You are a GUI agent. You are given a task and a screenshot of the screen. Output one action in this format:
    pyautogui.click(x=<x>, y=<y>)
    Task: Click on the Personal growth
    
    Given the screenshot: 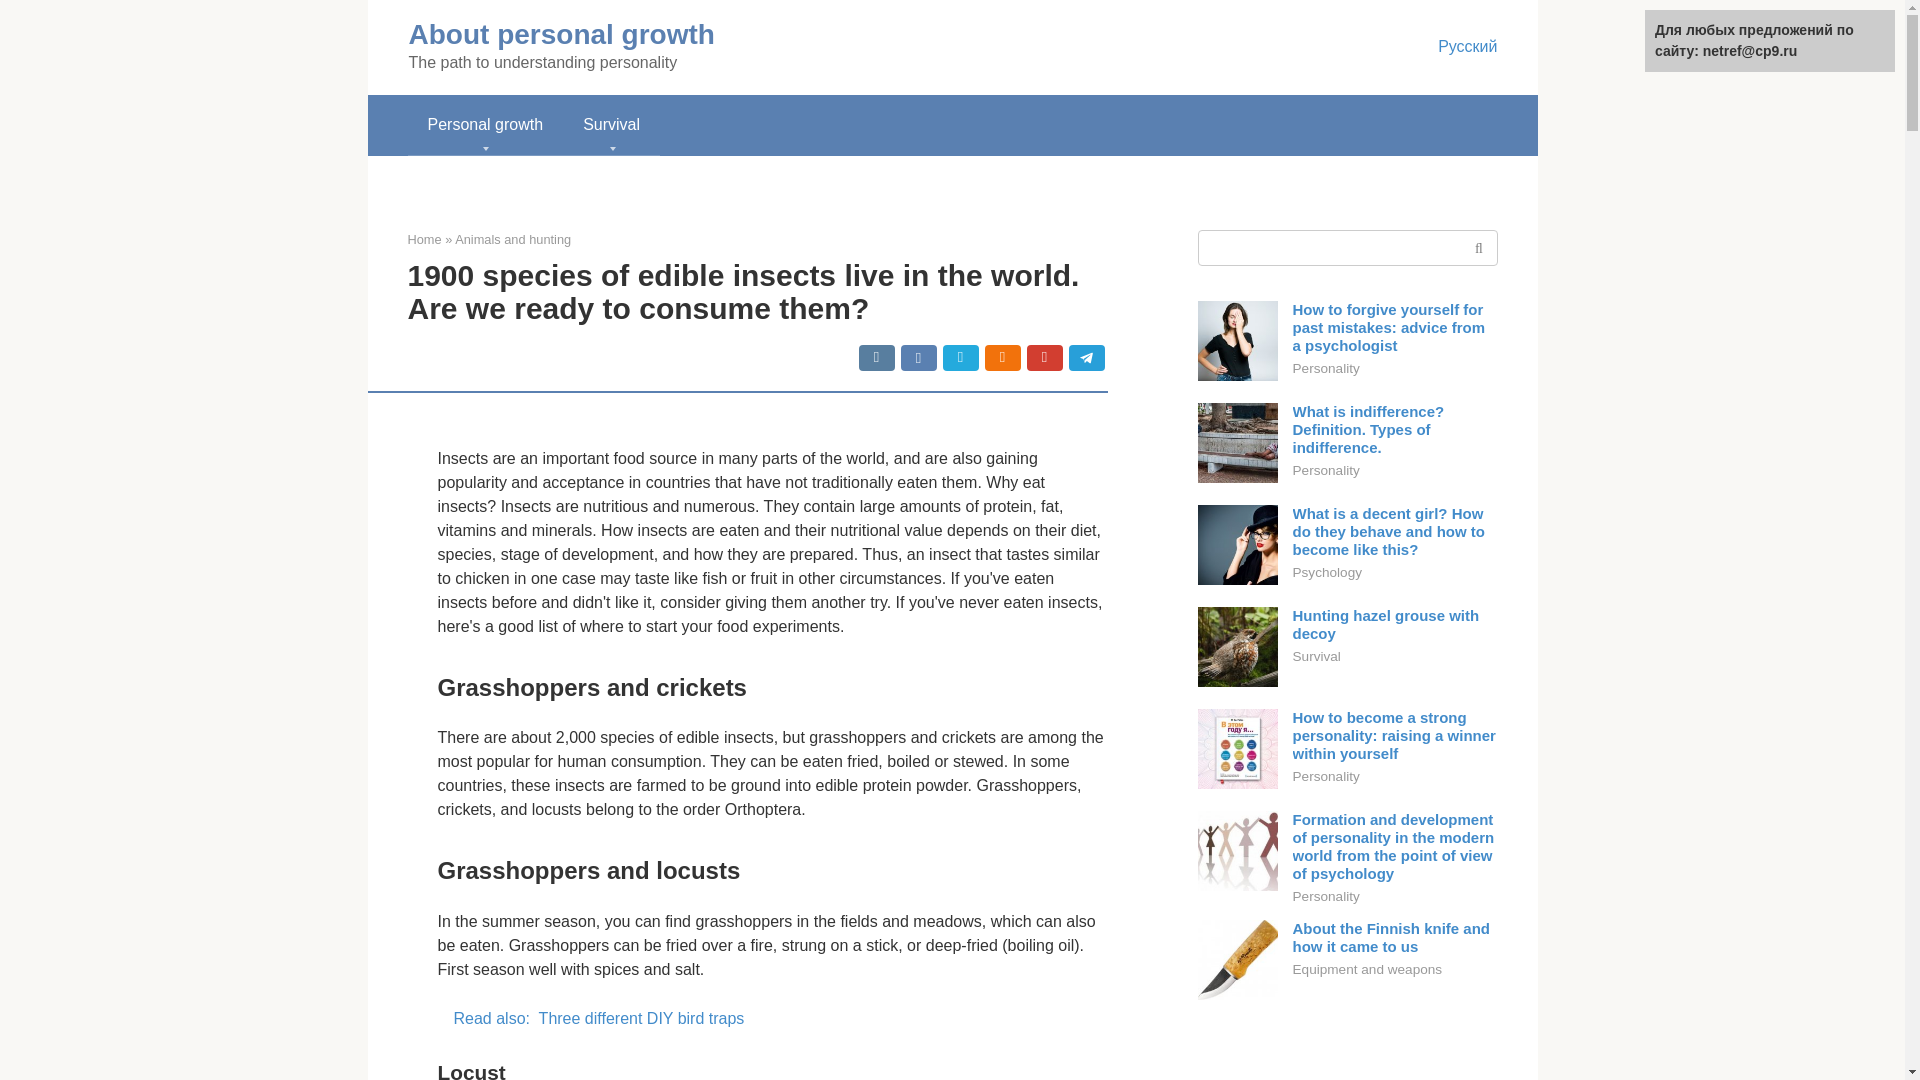 What is the action you would take?
    pyautogui.click(x=486, y=125)
    